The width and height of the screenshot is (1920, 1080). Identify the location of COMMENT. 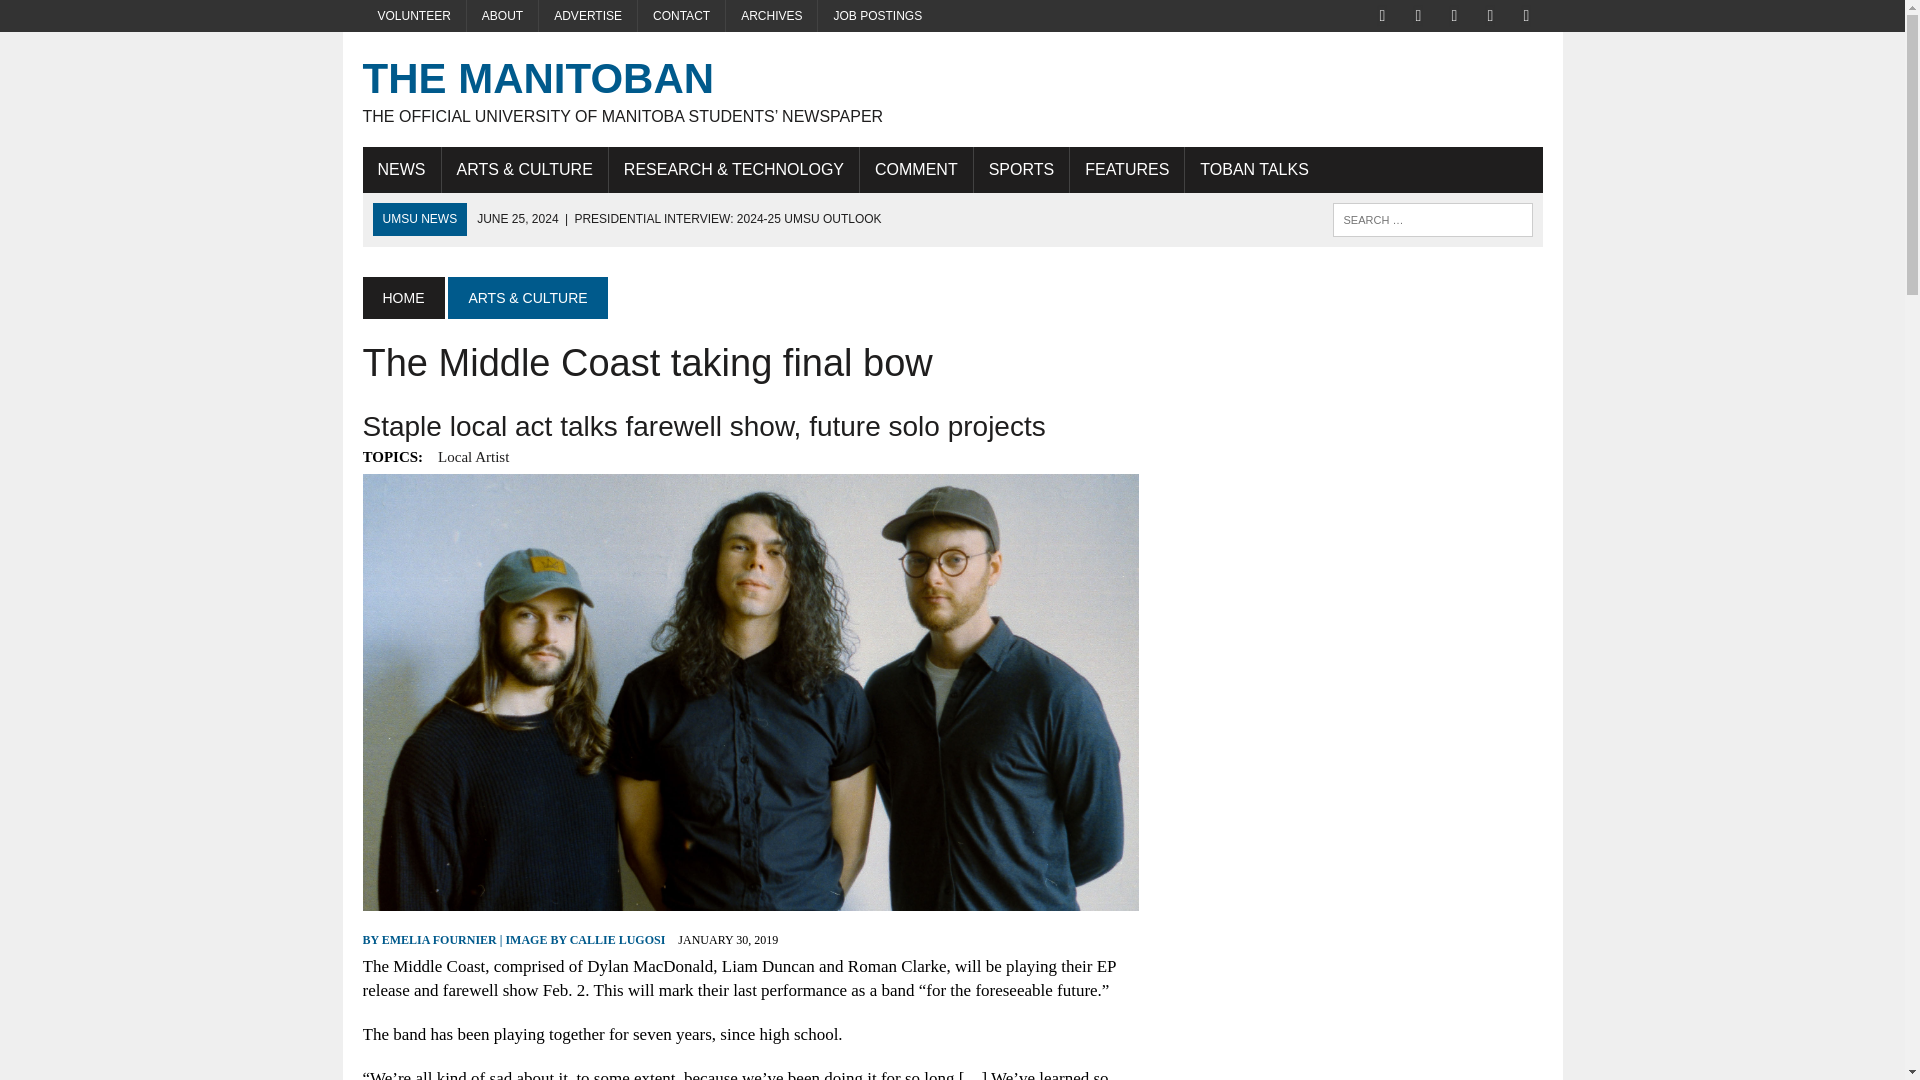
(916, 170).